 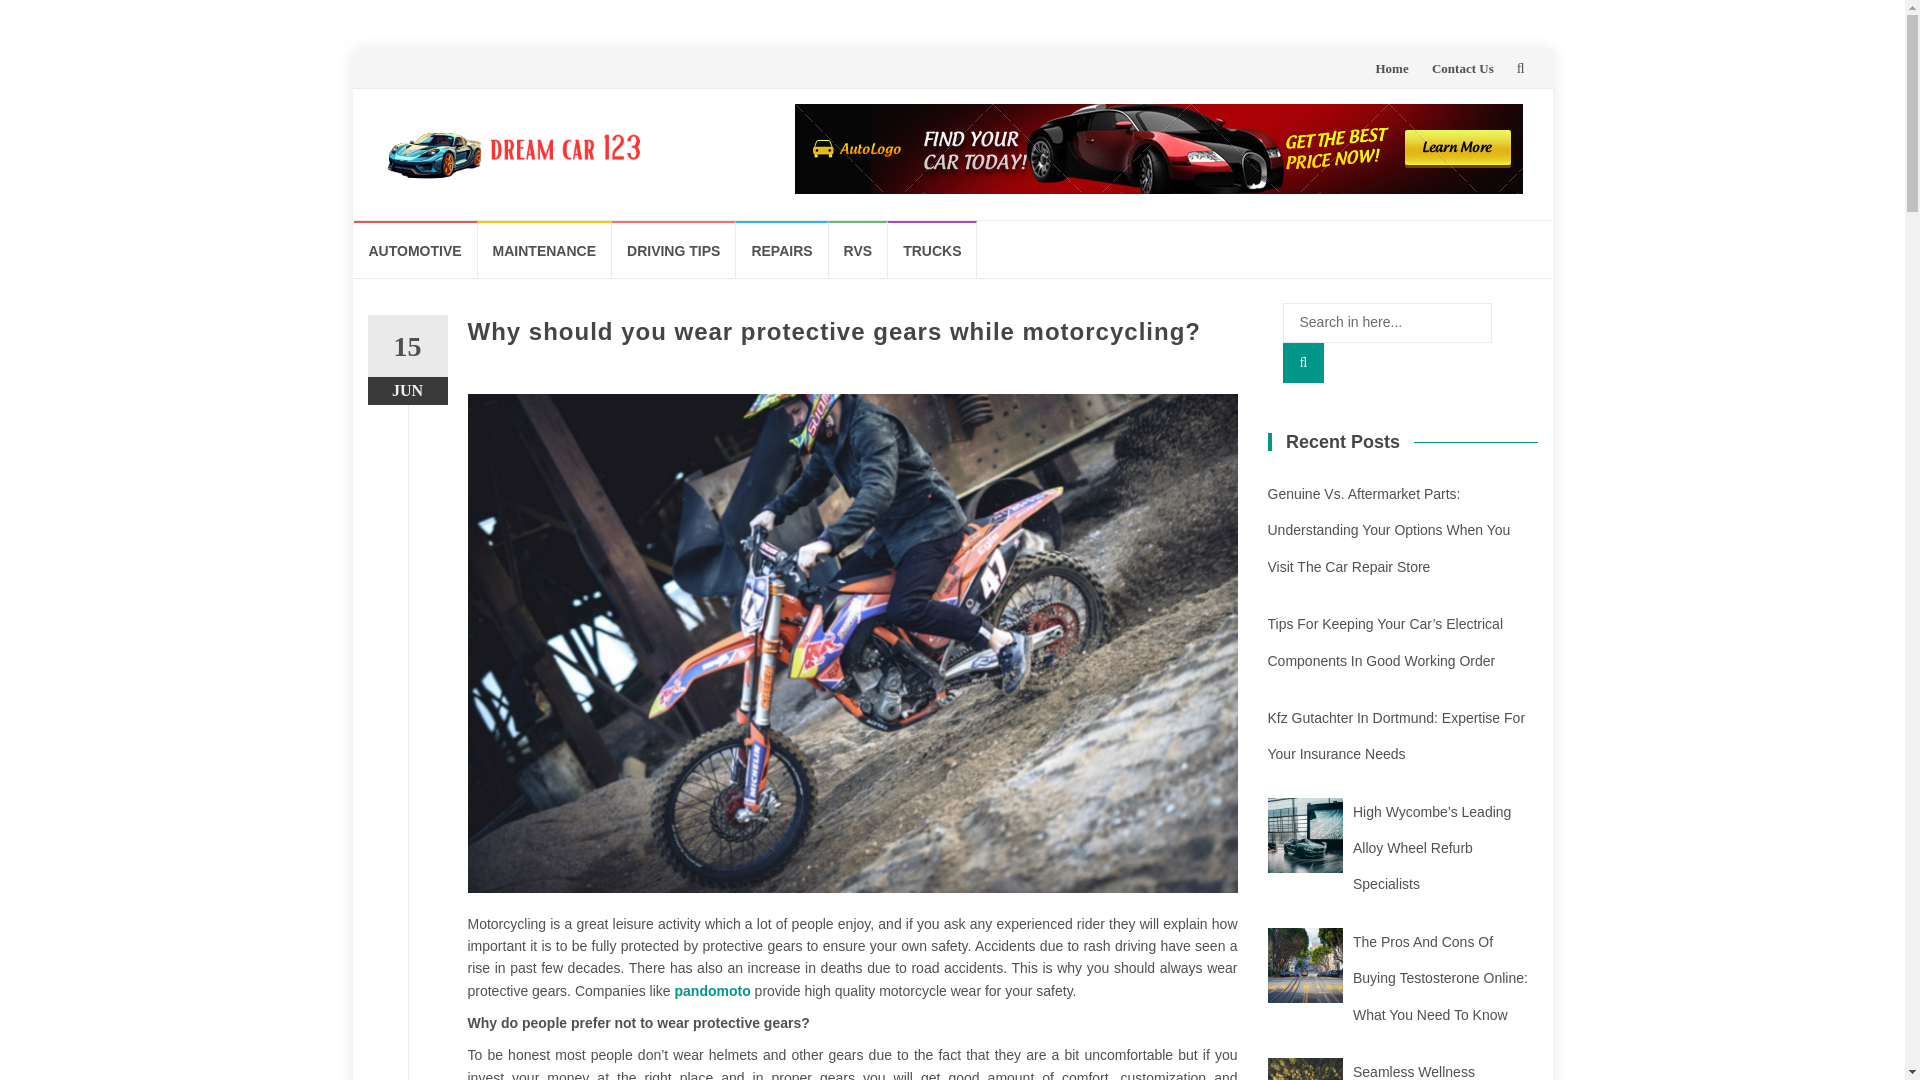 What do you see at coordinates (858, 249) in the screenshot?
I see `RVS` at bounding box center [858, 249].